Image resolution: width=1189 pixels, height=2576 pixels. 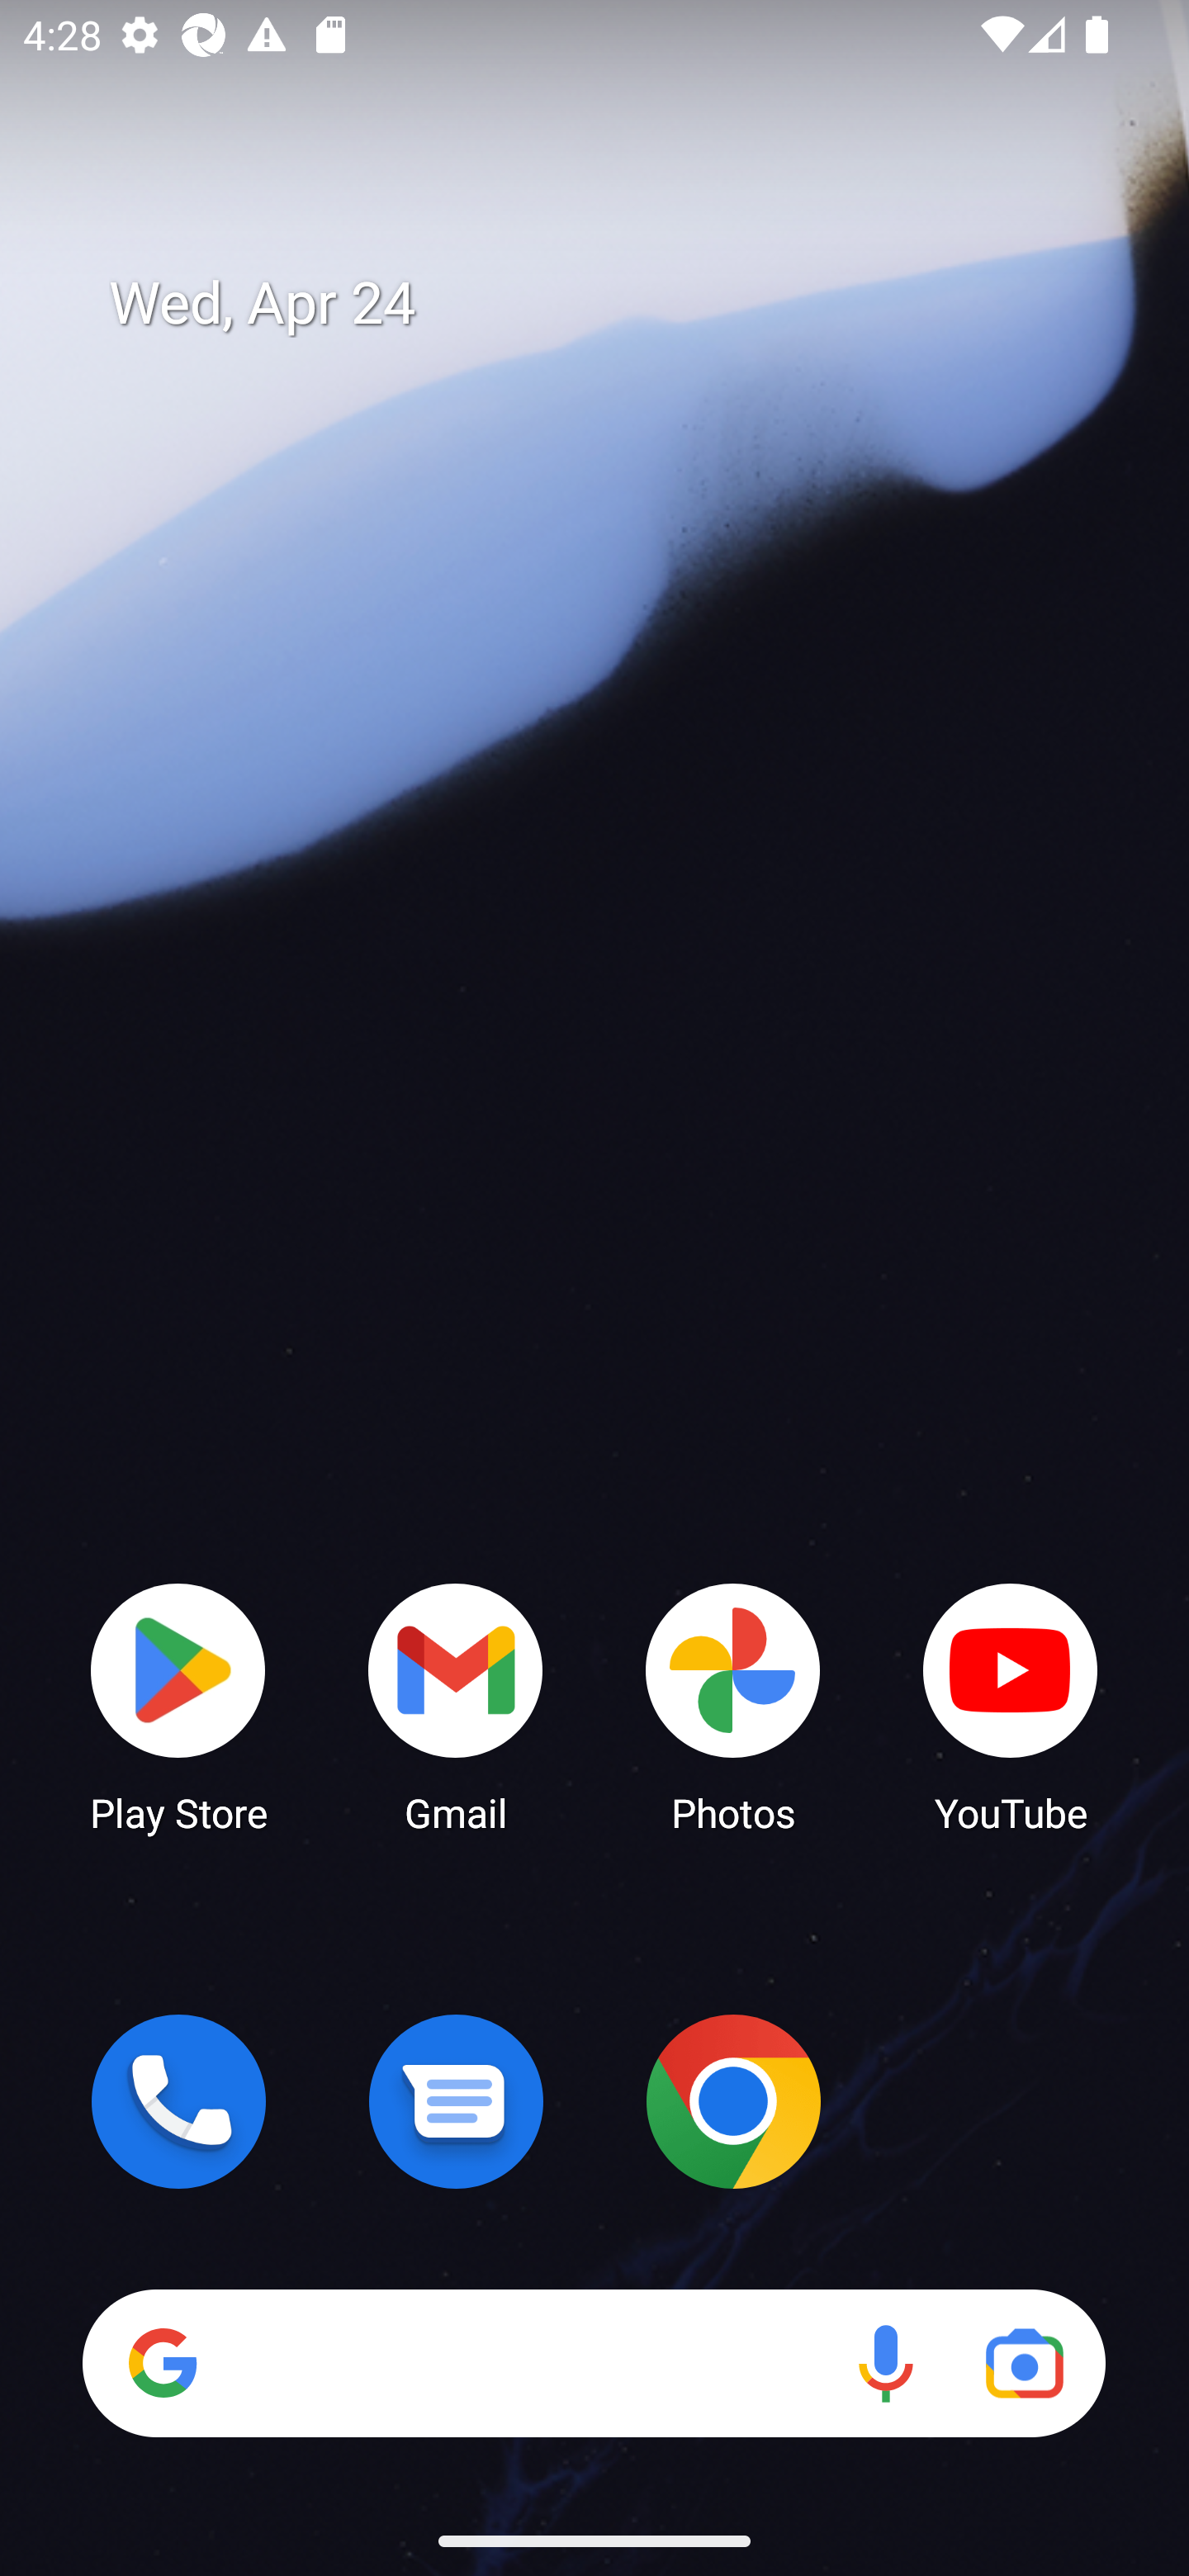 I want to click on YouTube, so click(x=1011, y=1706).